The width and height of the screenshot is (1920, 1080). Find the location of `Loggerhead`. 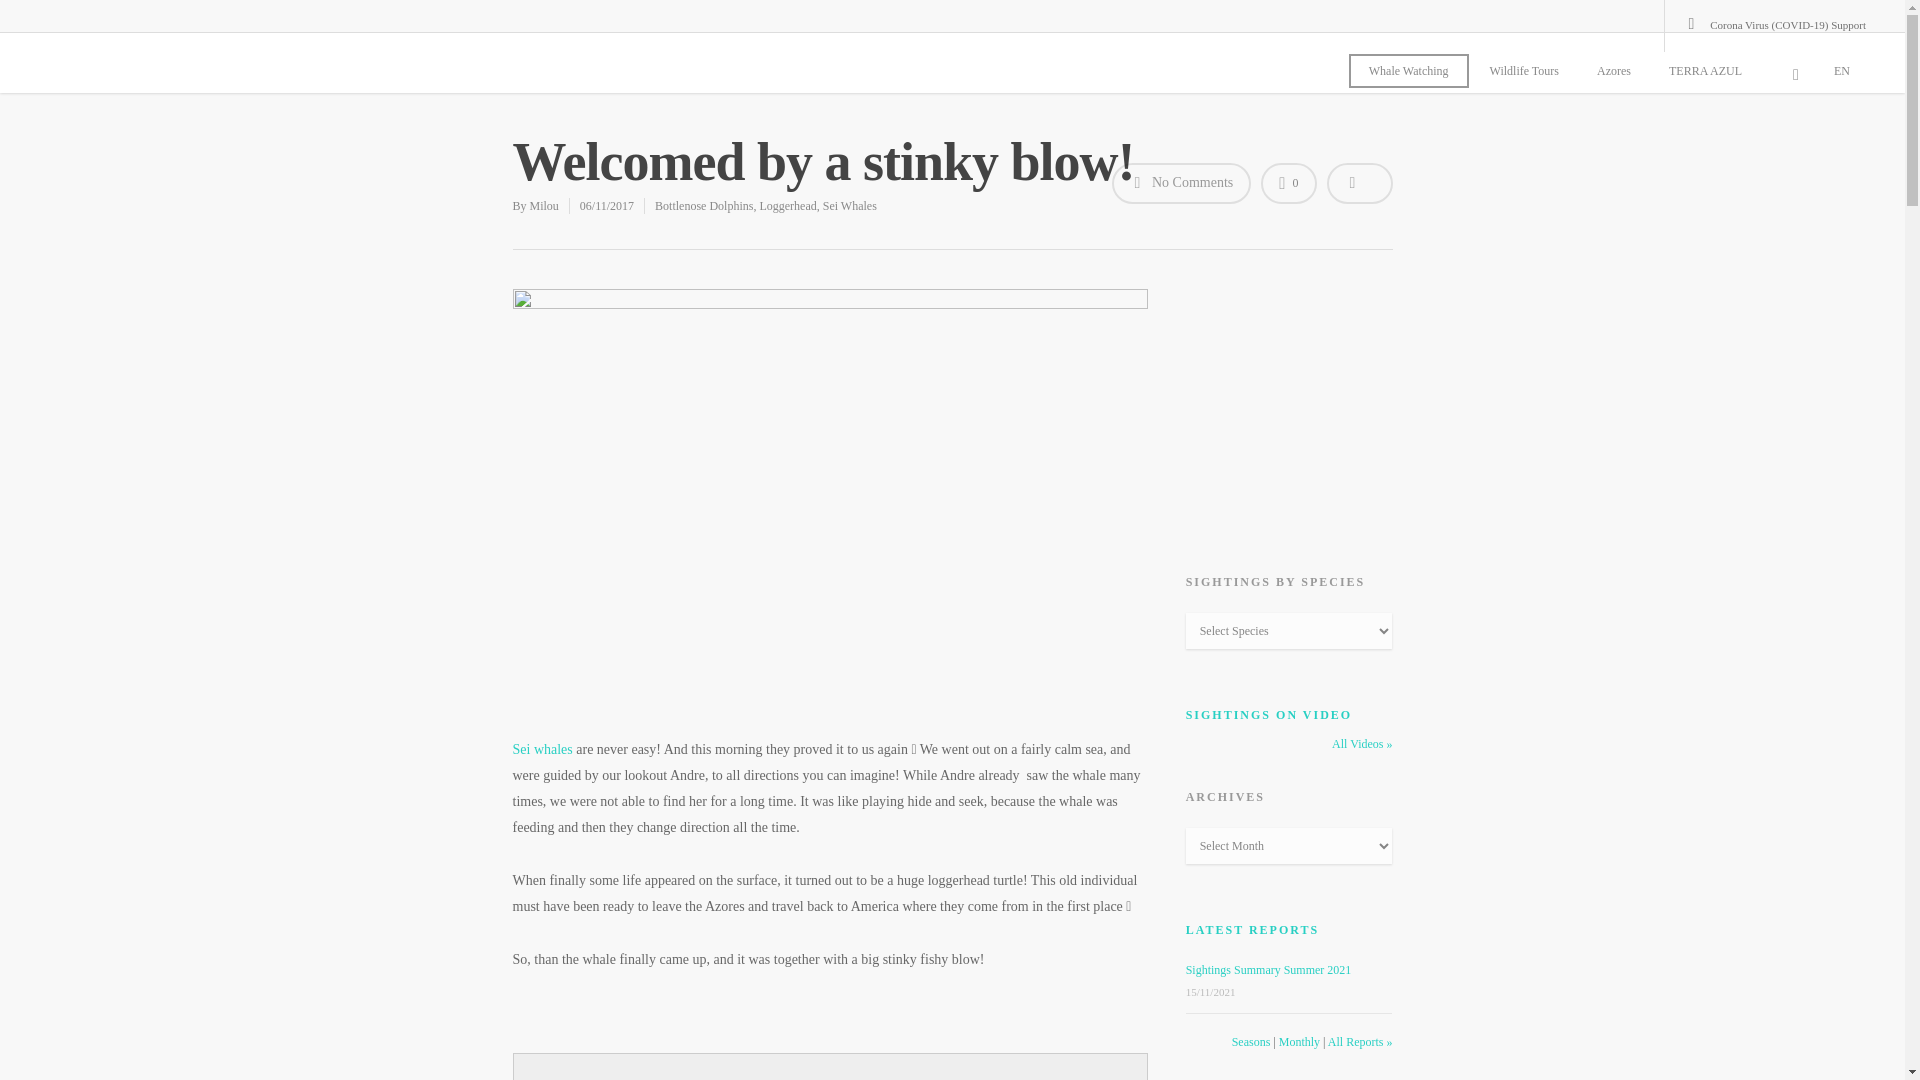

Loggerhead is located at coordinates (787, 205).